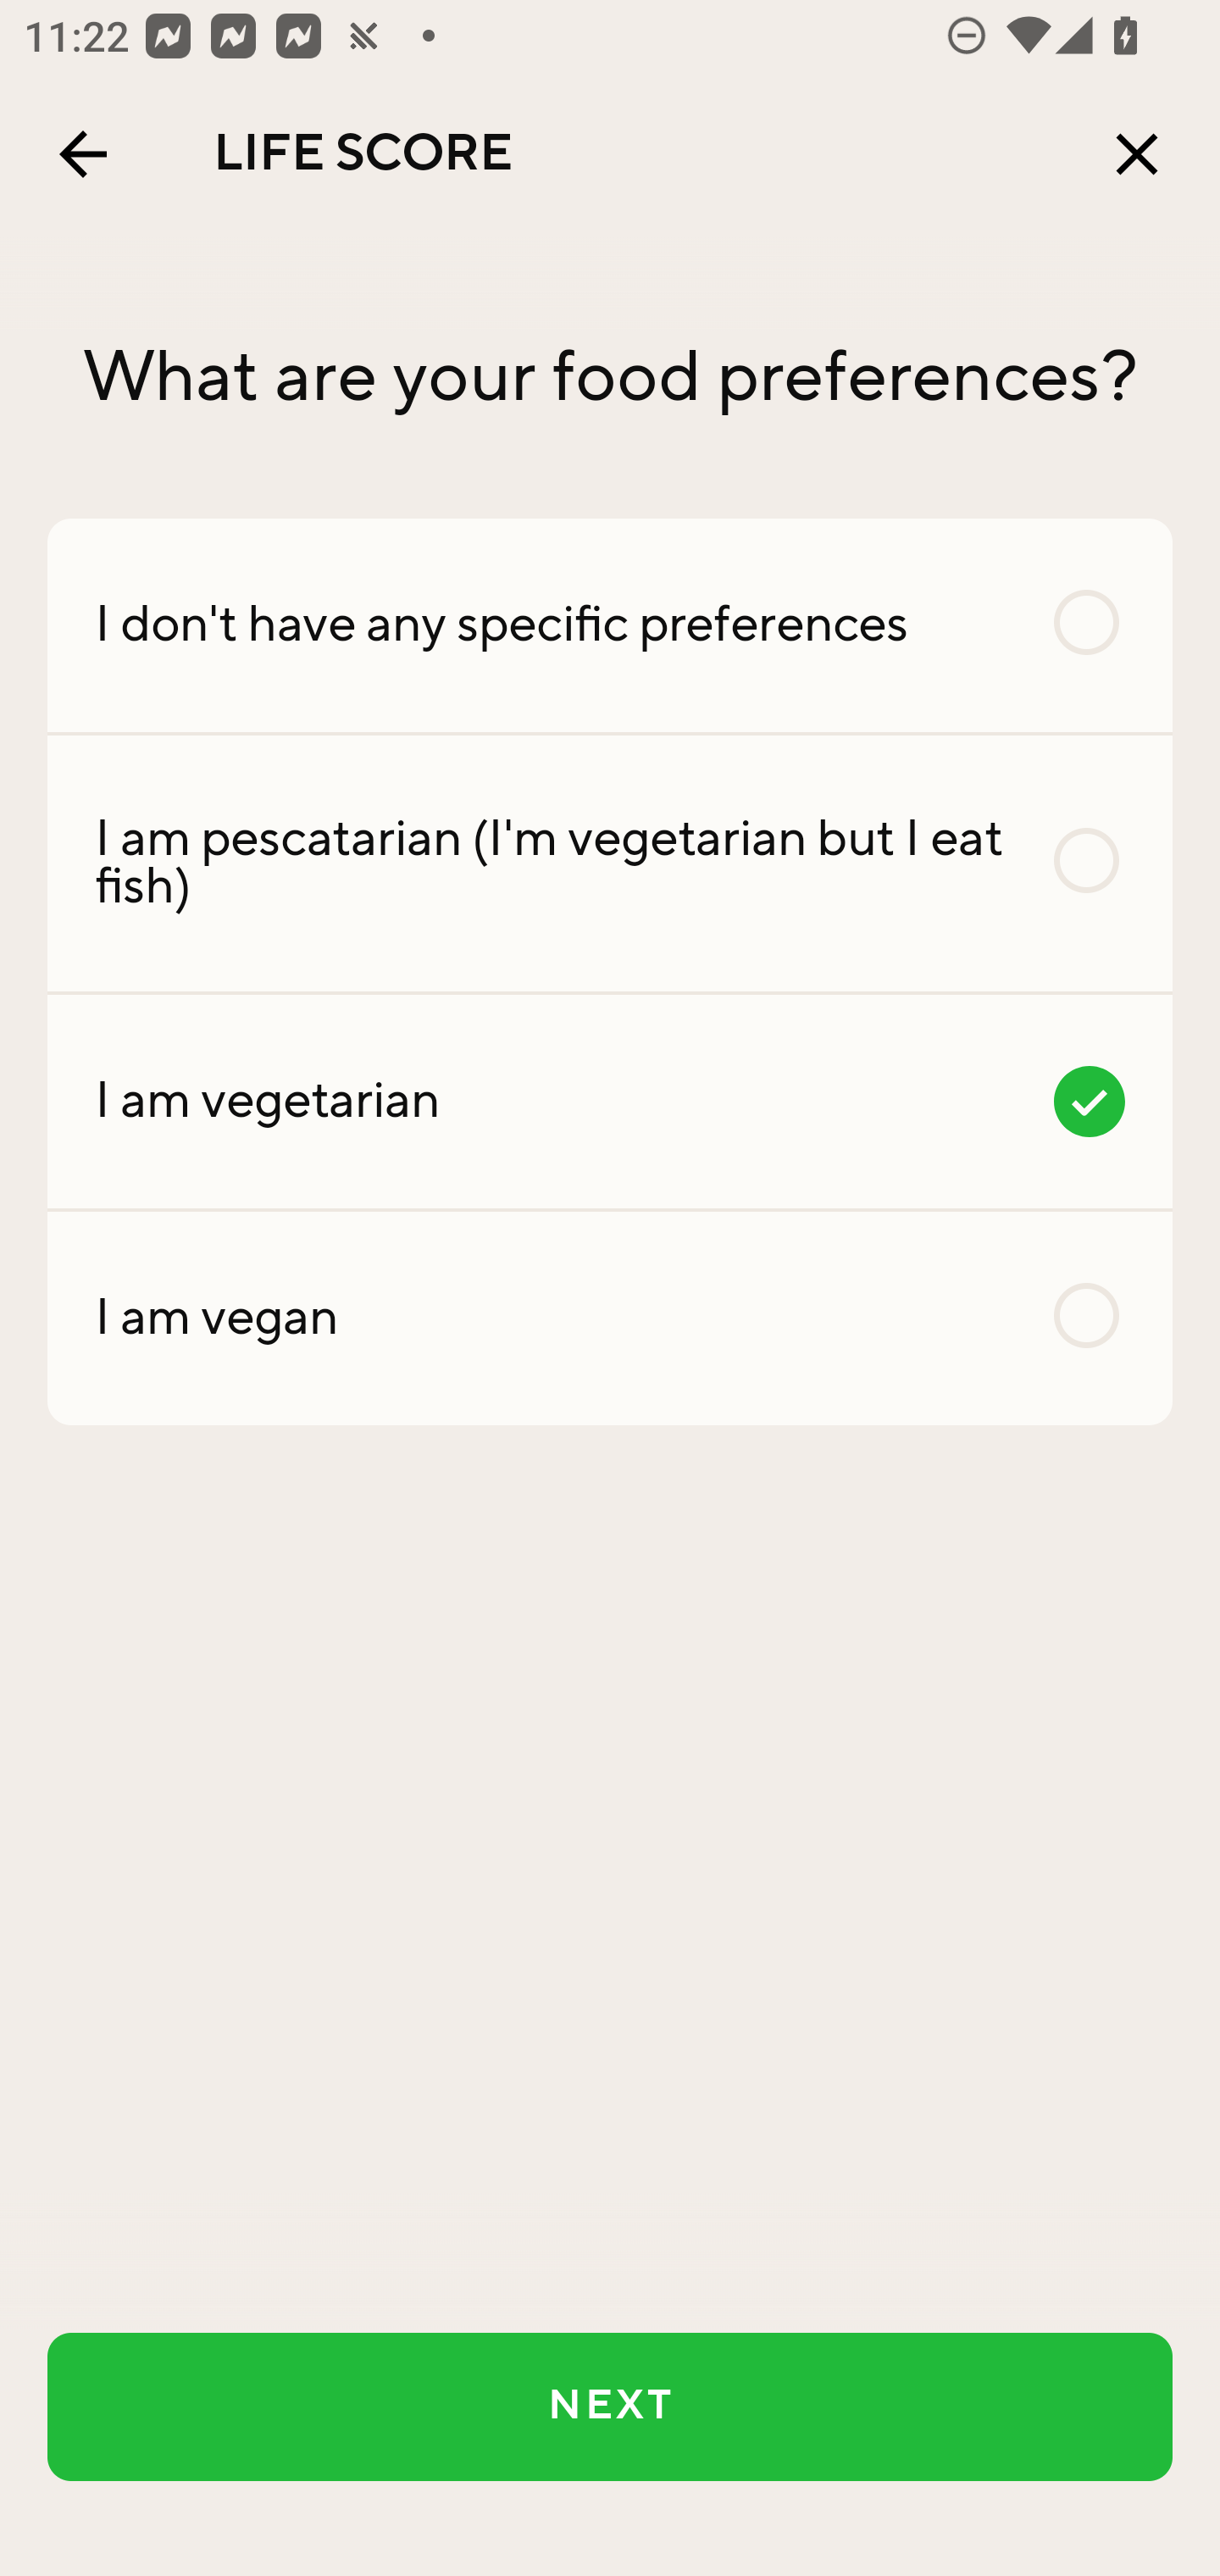 This screenshot has width=1220, height=2576. I want to click on I am vegan, so click(610, 1317).